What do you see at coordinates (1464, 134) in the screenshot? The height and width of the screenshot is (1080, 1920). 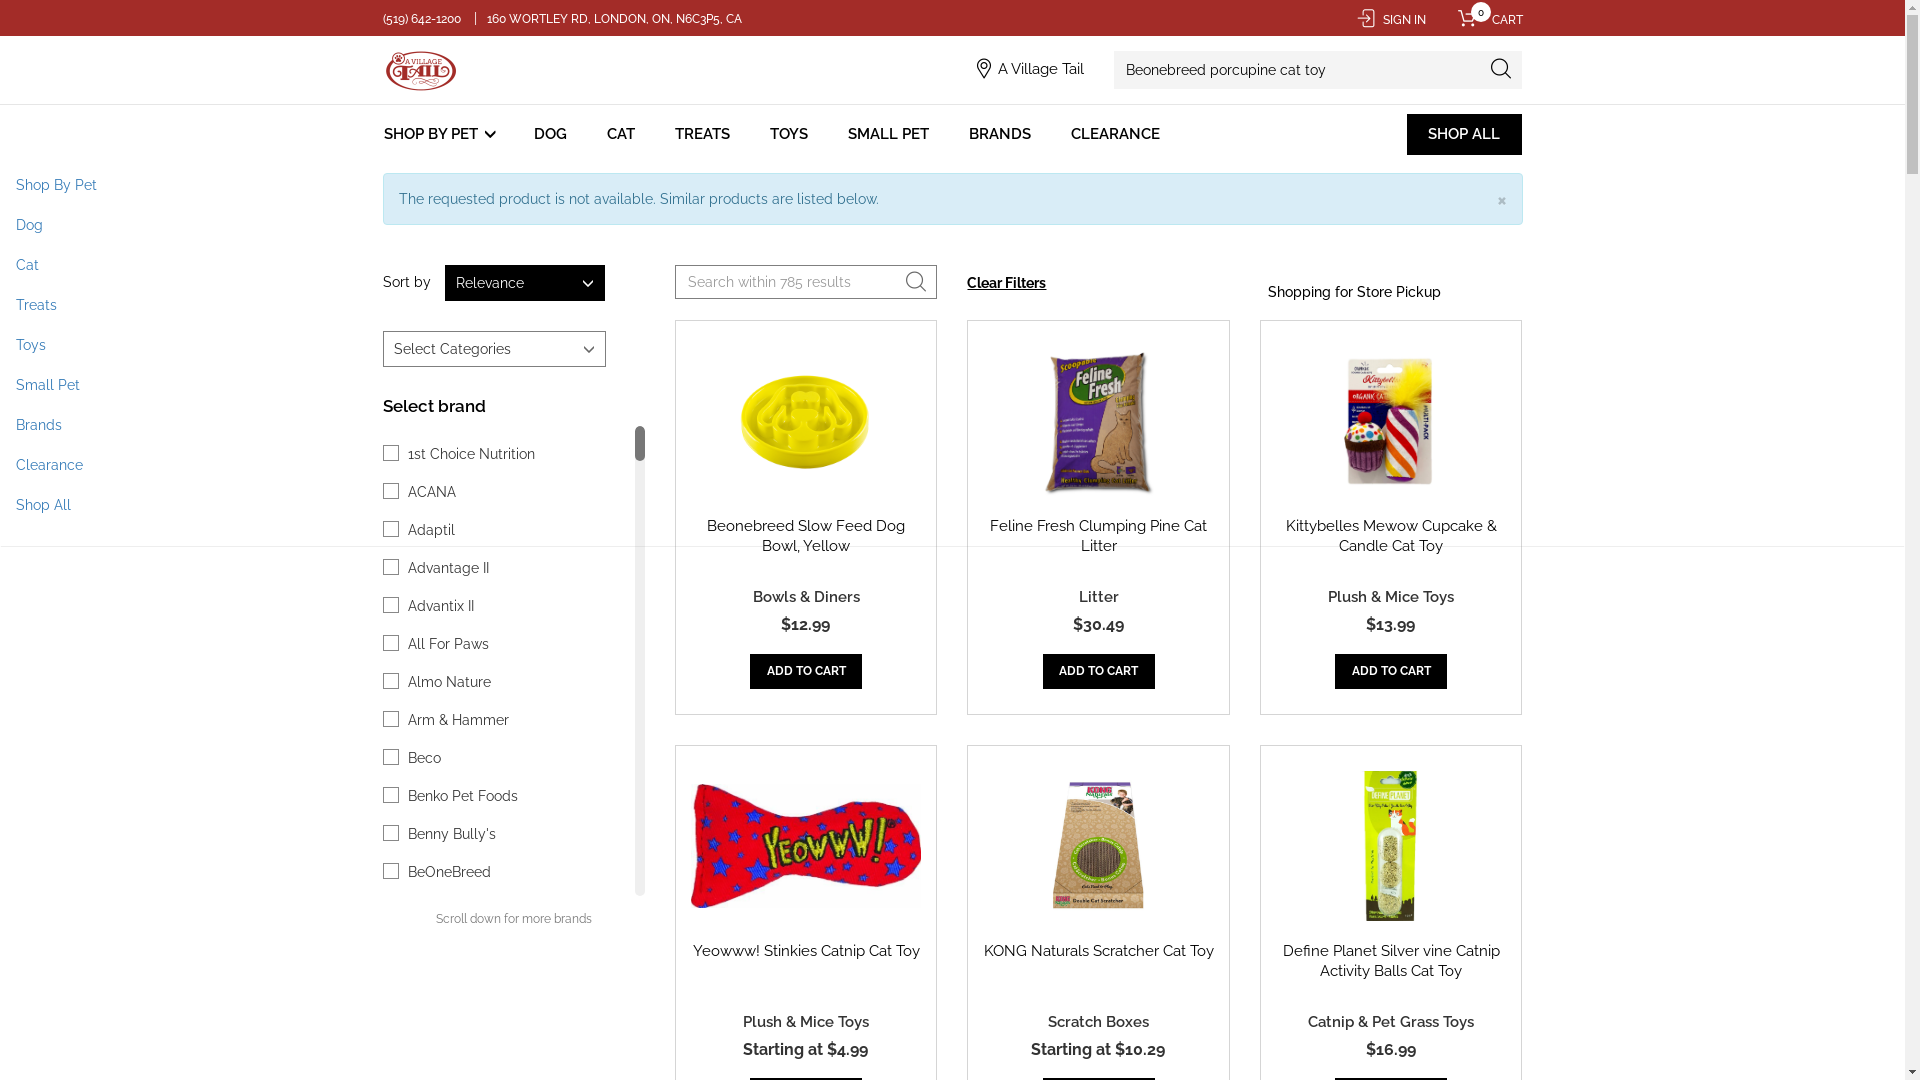 I see `SHOP ALL` at bounding box center [1464, 134].